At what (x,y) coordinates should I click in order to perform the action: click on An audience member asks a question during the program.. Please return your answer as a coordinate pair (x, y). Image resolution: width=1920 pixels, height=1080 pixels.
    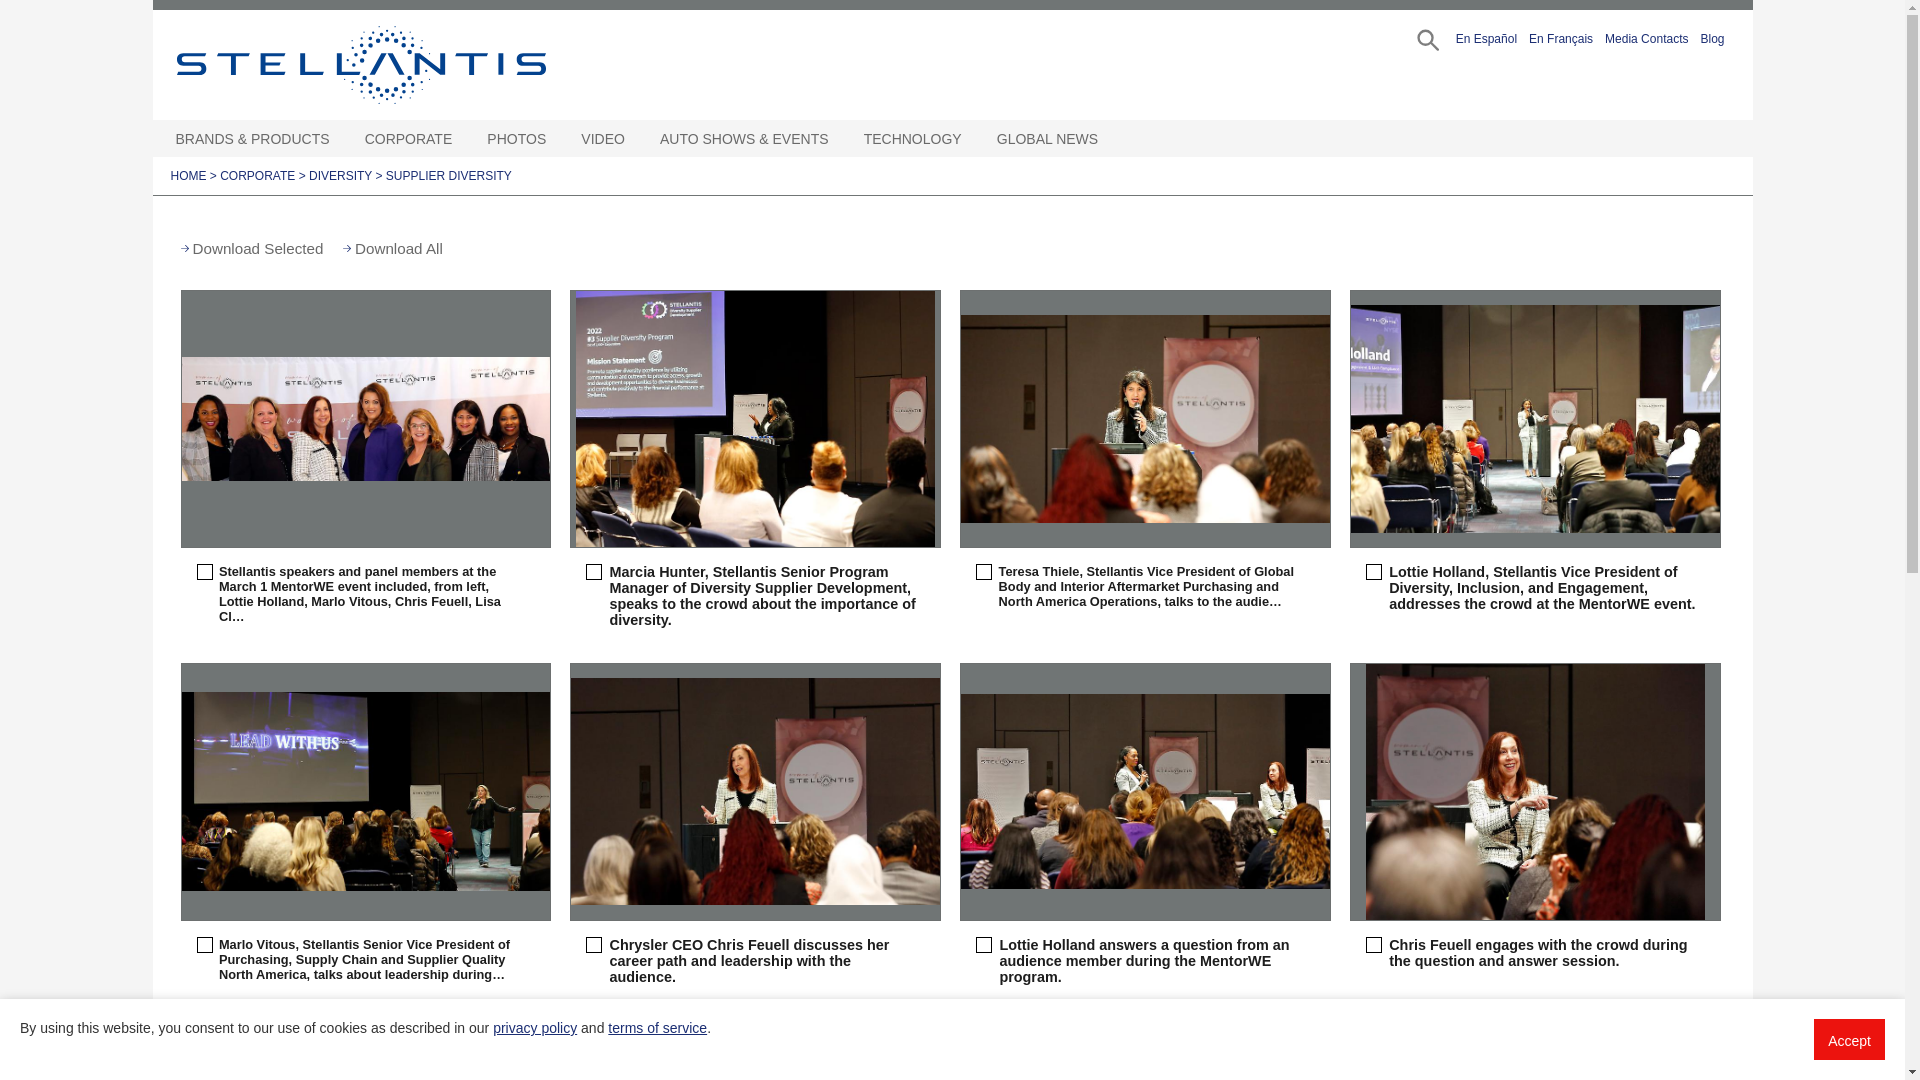
    Looking at the image, I should click on (366, 1050).